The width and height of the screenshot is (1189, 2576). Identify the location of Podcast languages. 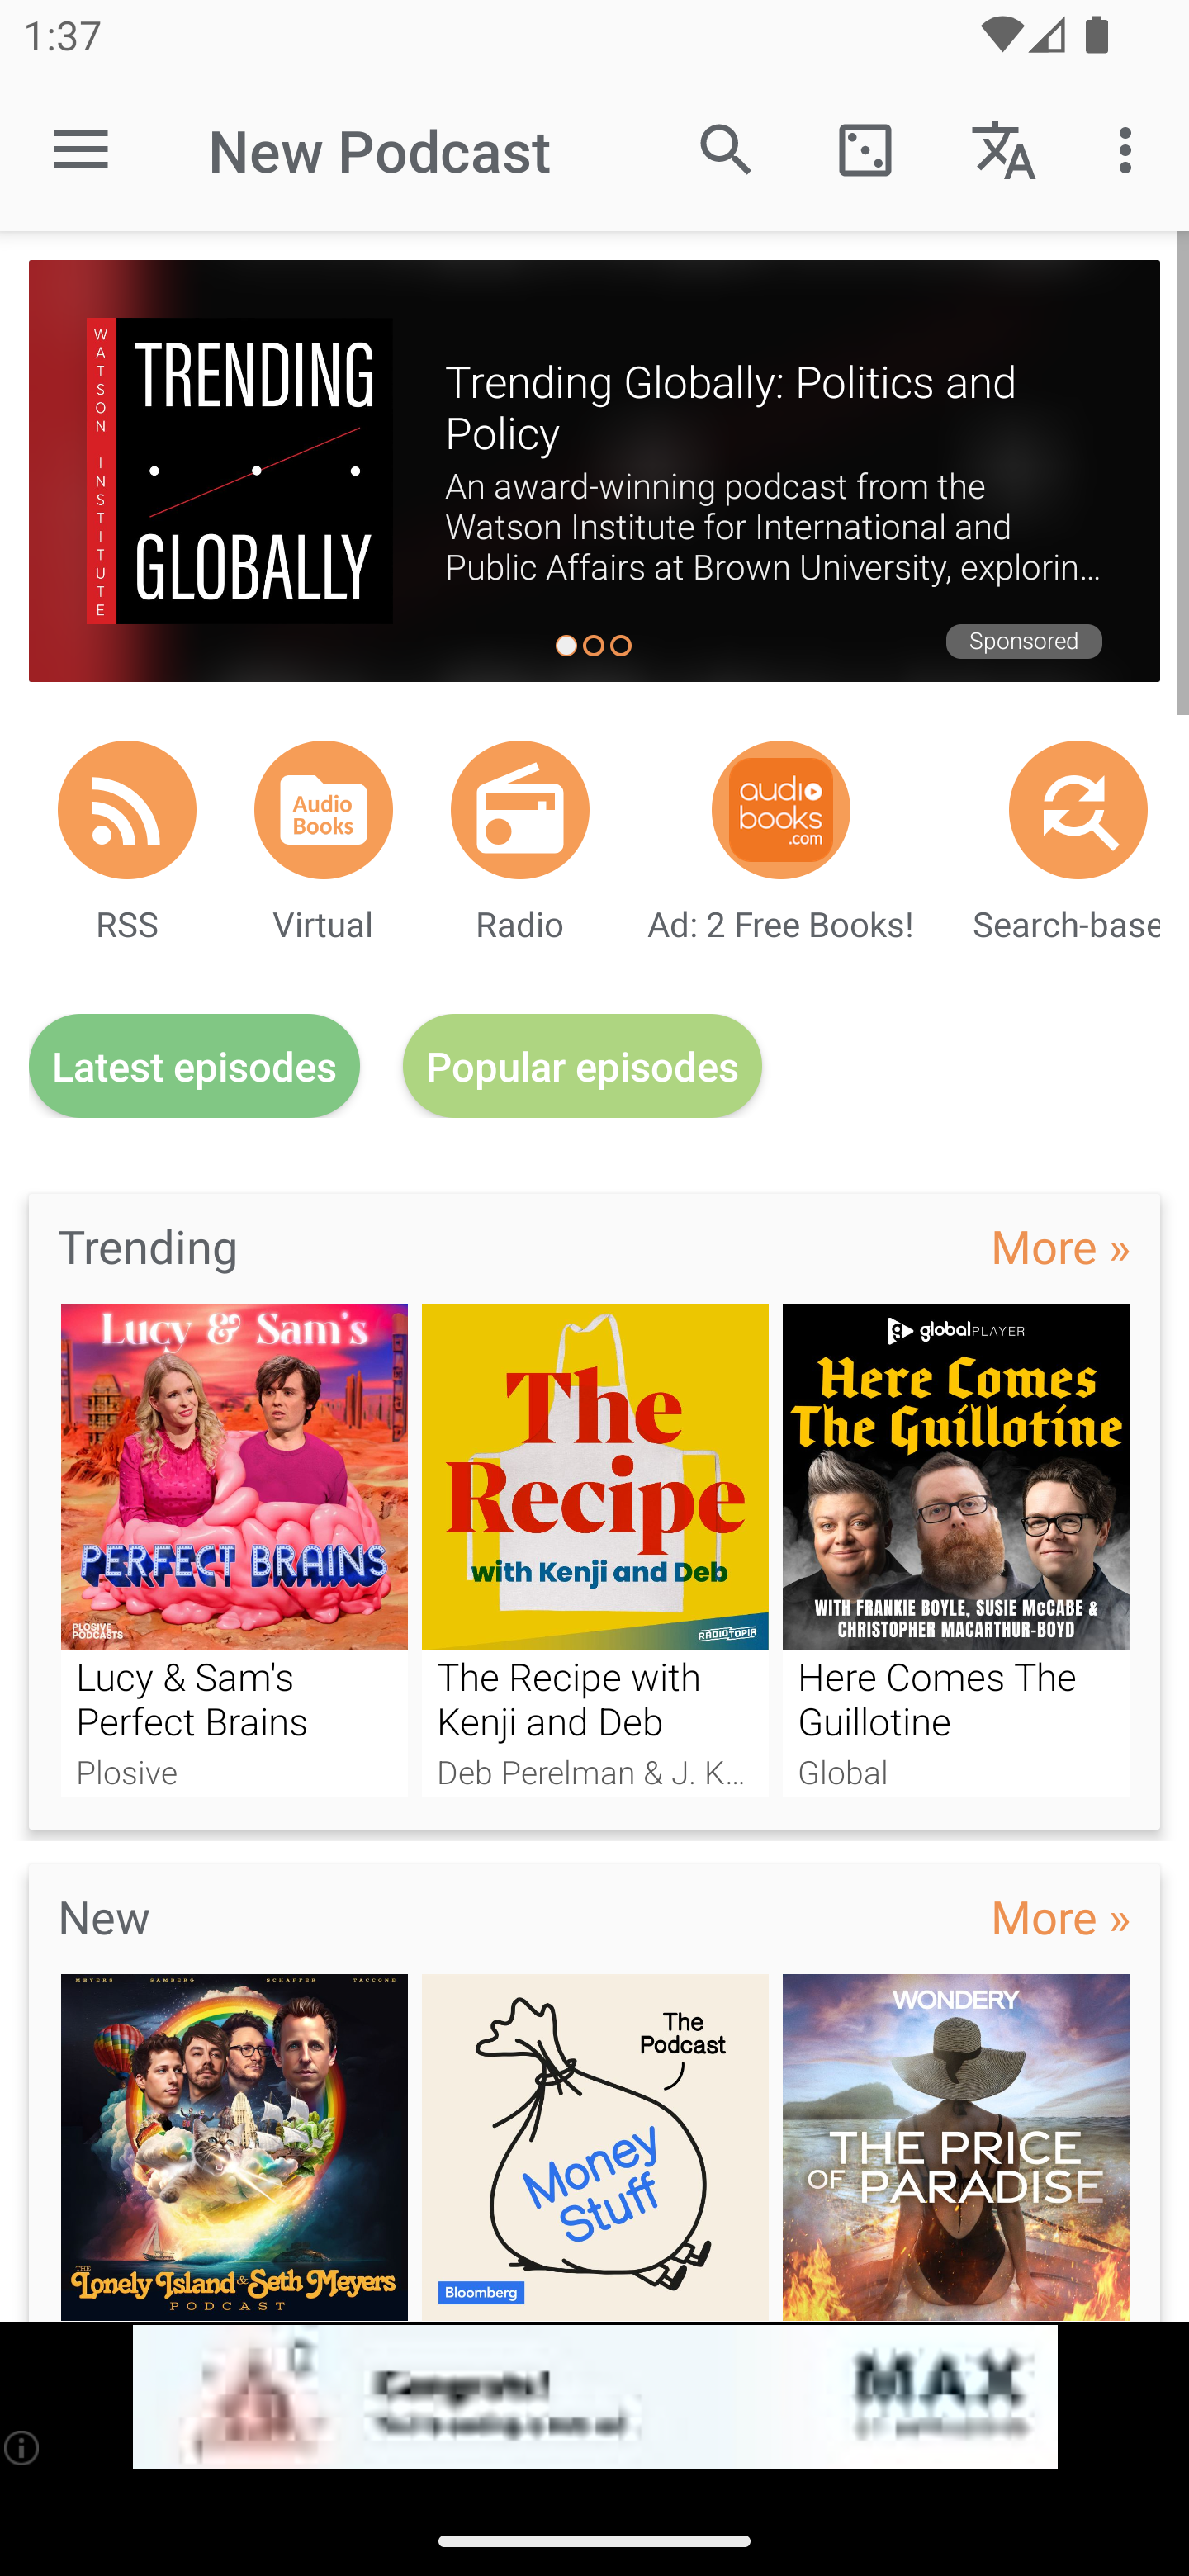
(1004, 149).